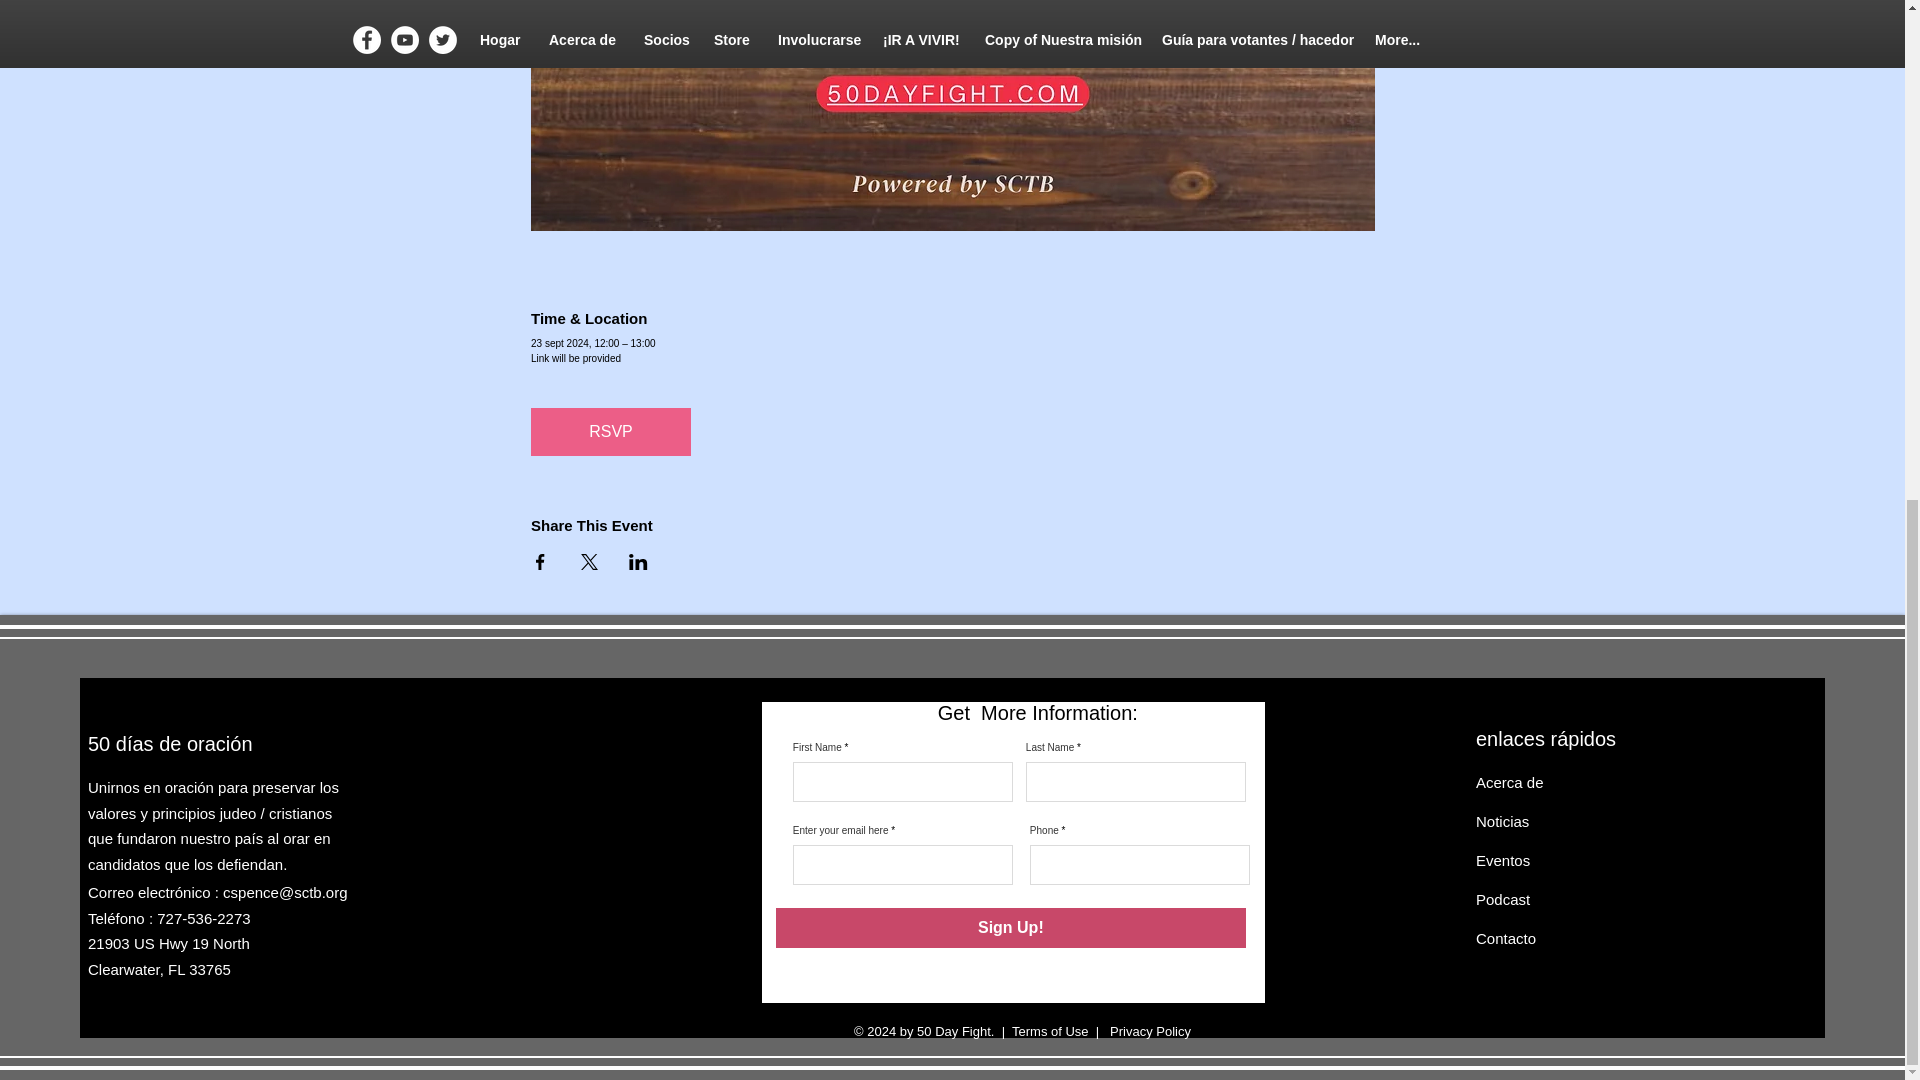 The height and width of the screenshot is (1080, 1920). Describe the element at coordinates (1050, 1030) in the screenshot. I see `Terms of Use` at that location.